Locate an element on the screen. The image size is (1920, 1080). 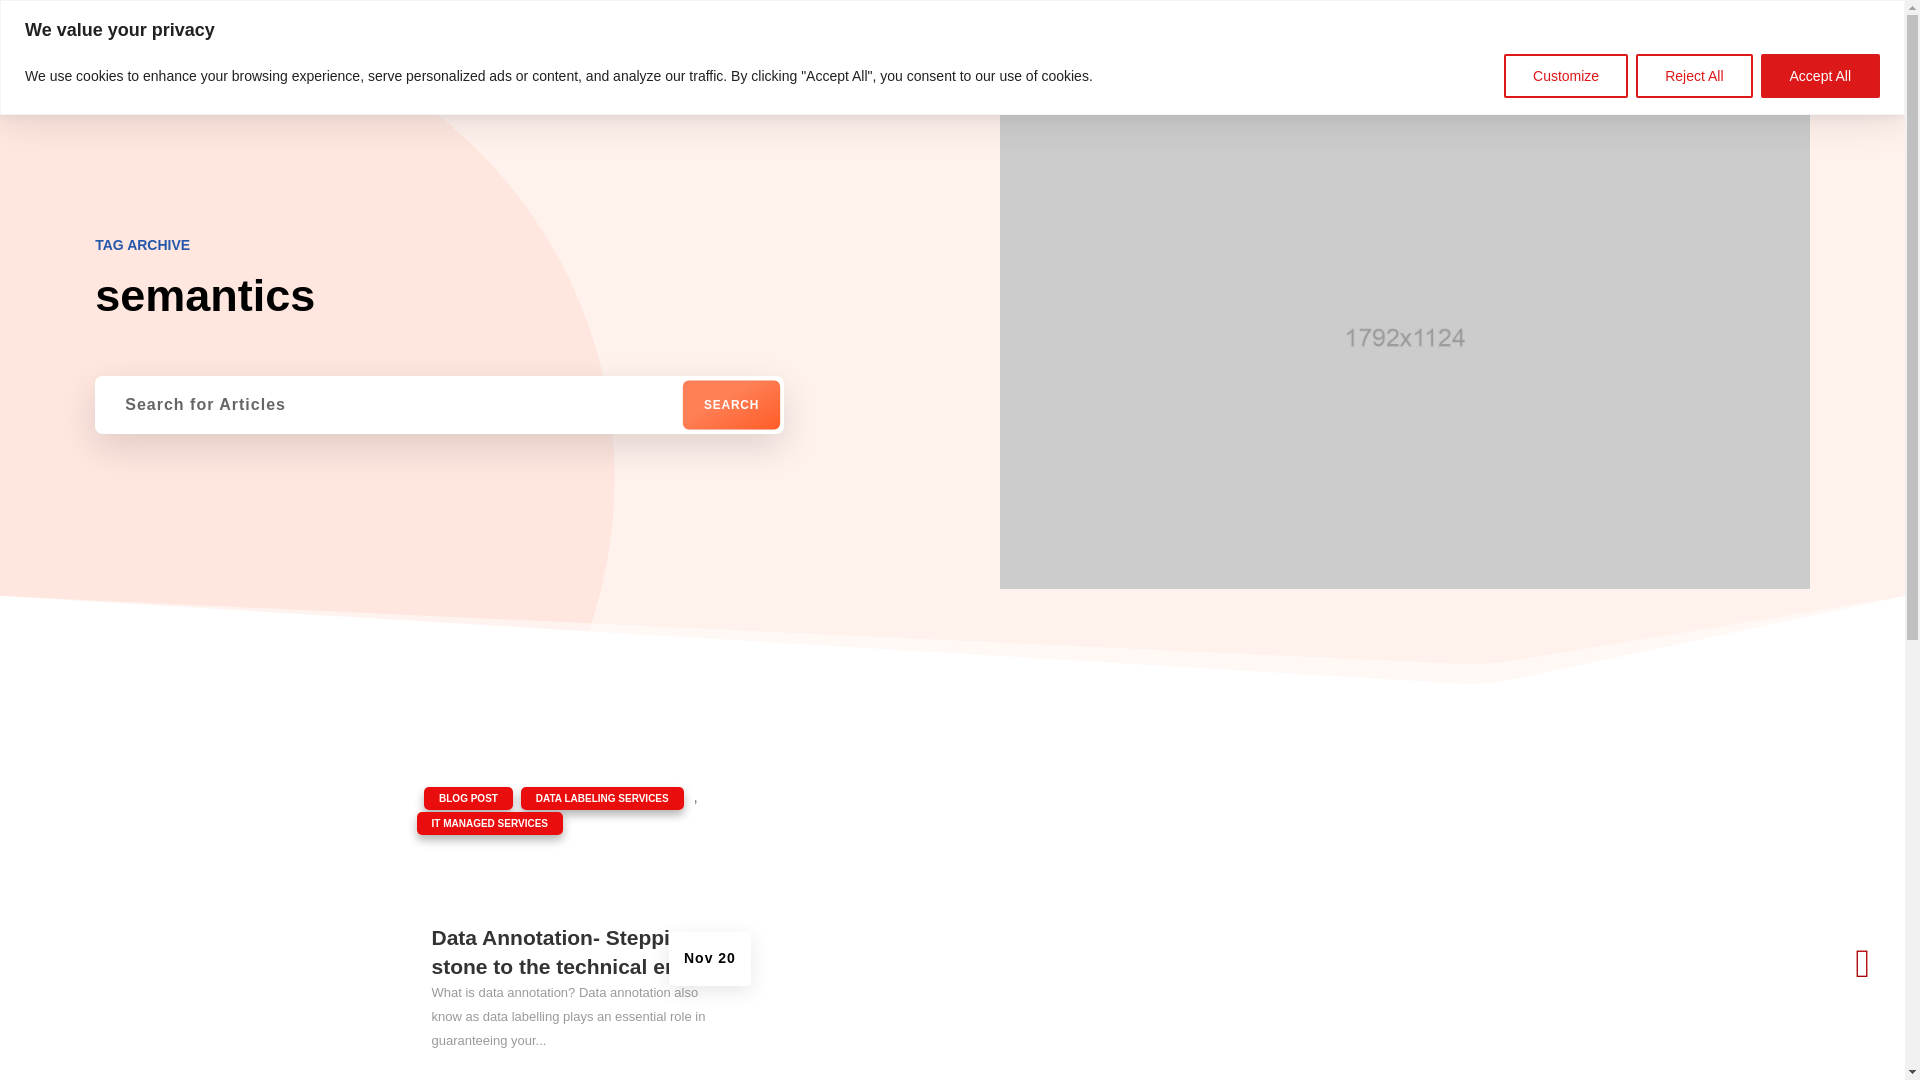
Follow on Facebook is located at coordinates (1708, 14).